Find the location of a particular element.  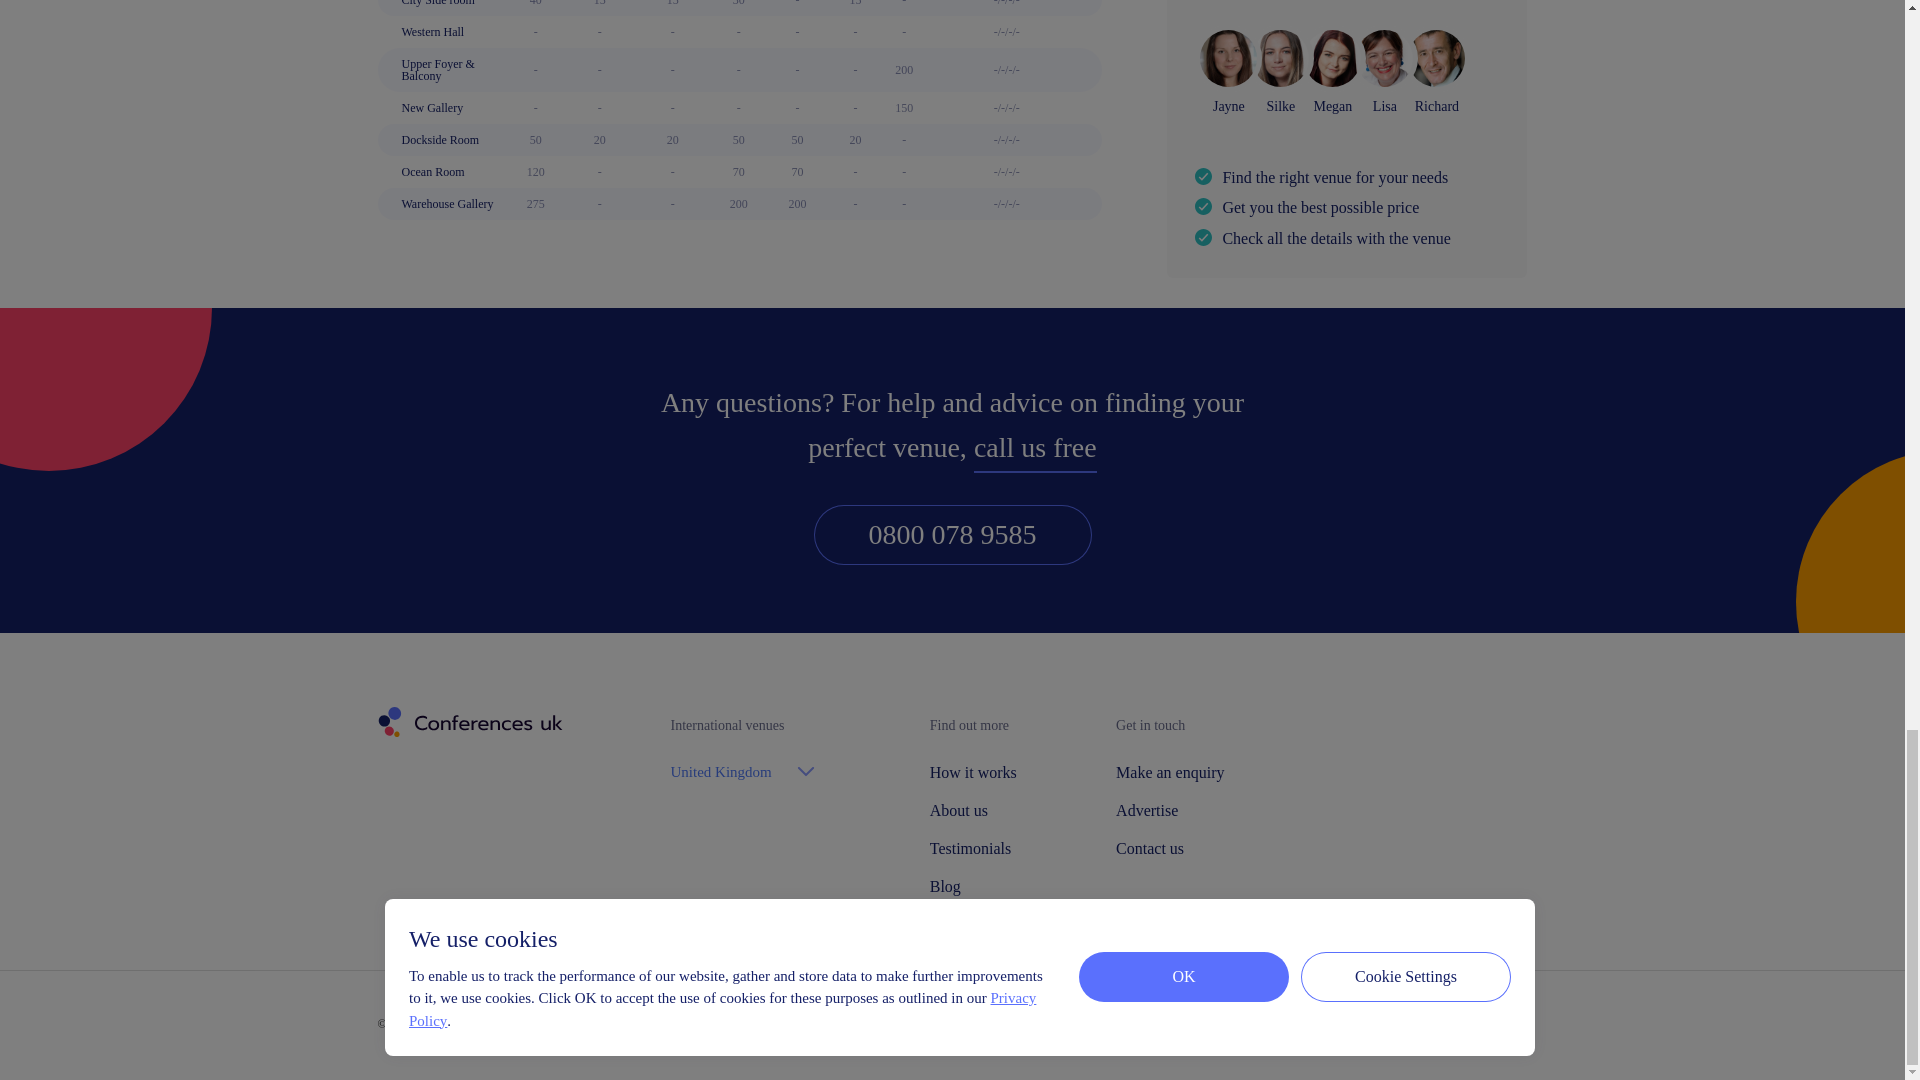

Conferences UK is located at coordinates (468, 722).